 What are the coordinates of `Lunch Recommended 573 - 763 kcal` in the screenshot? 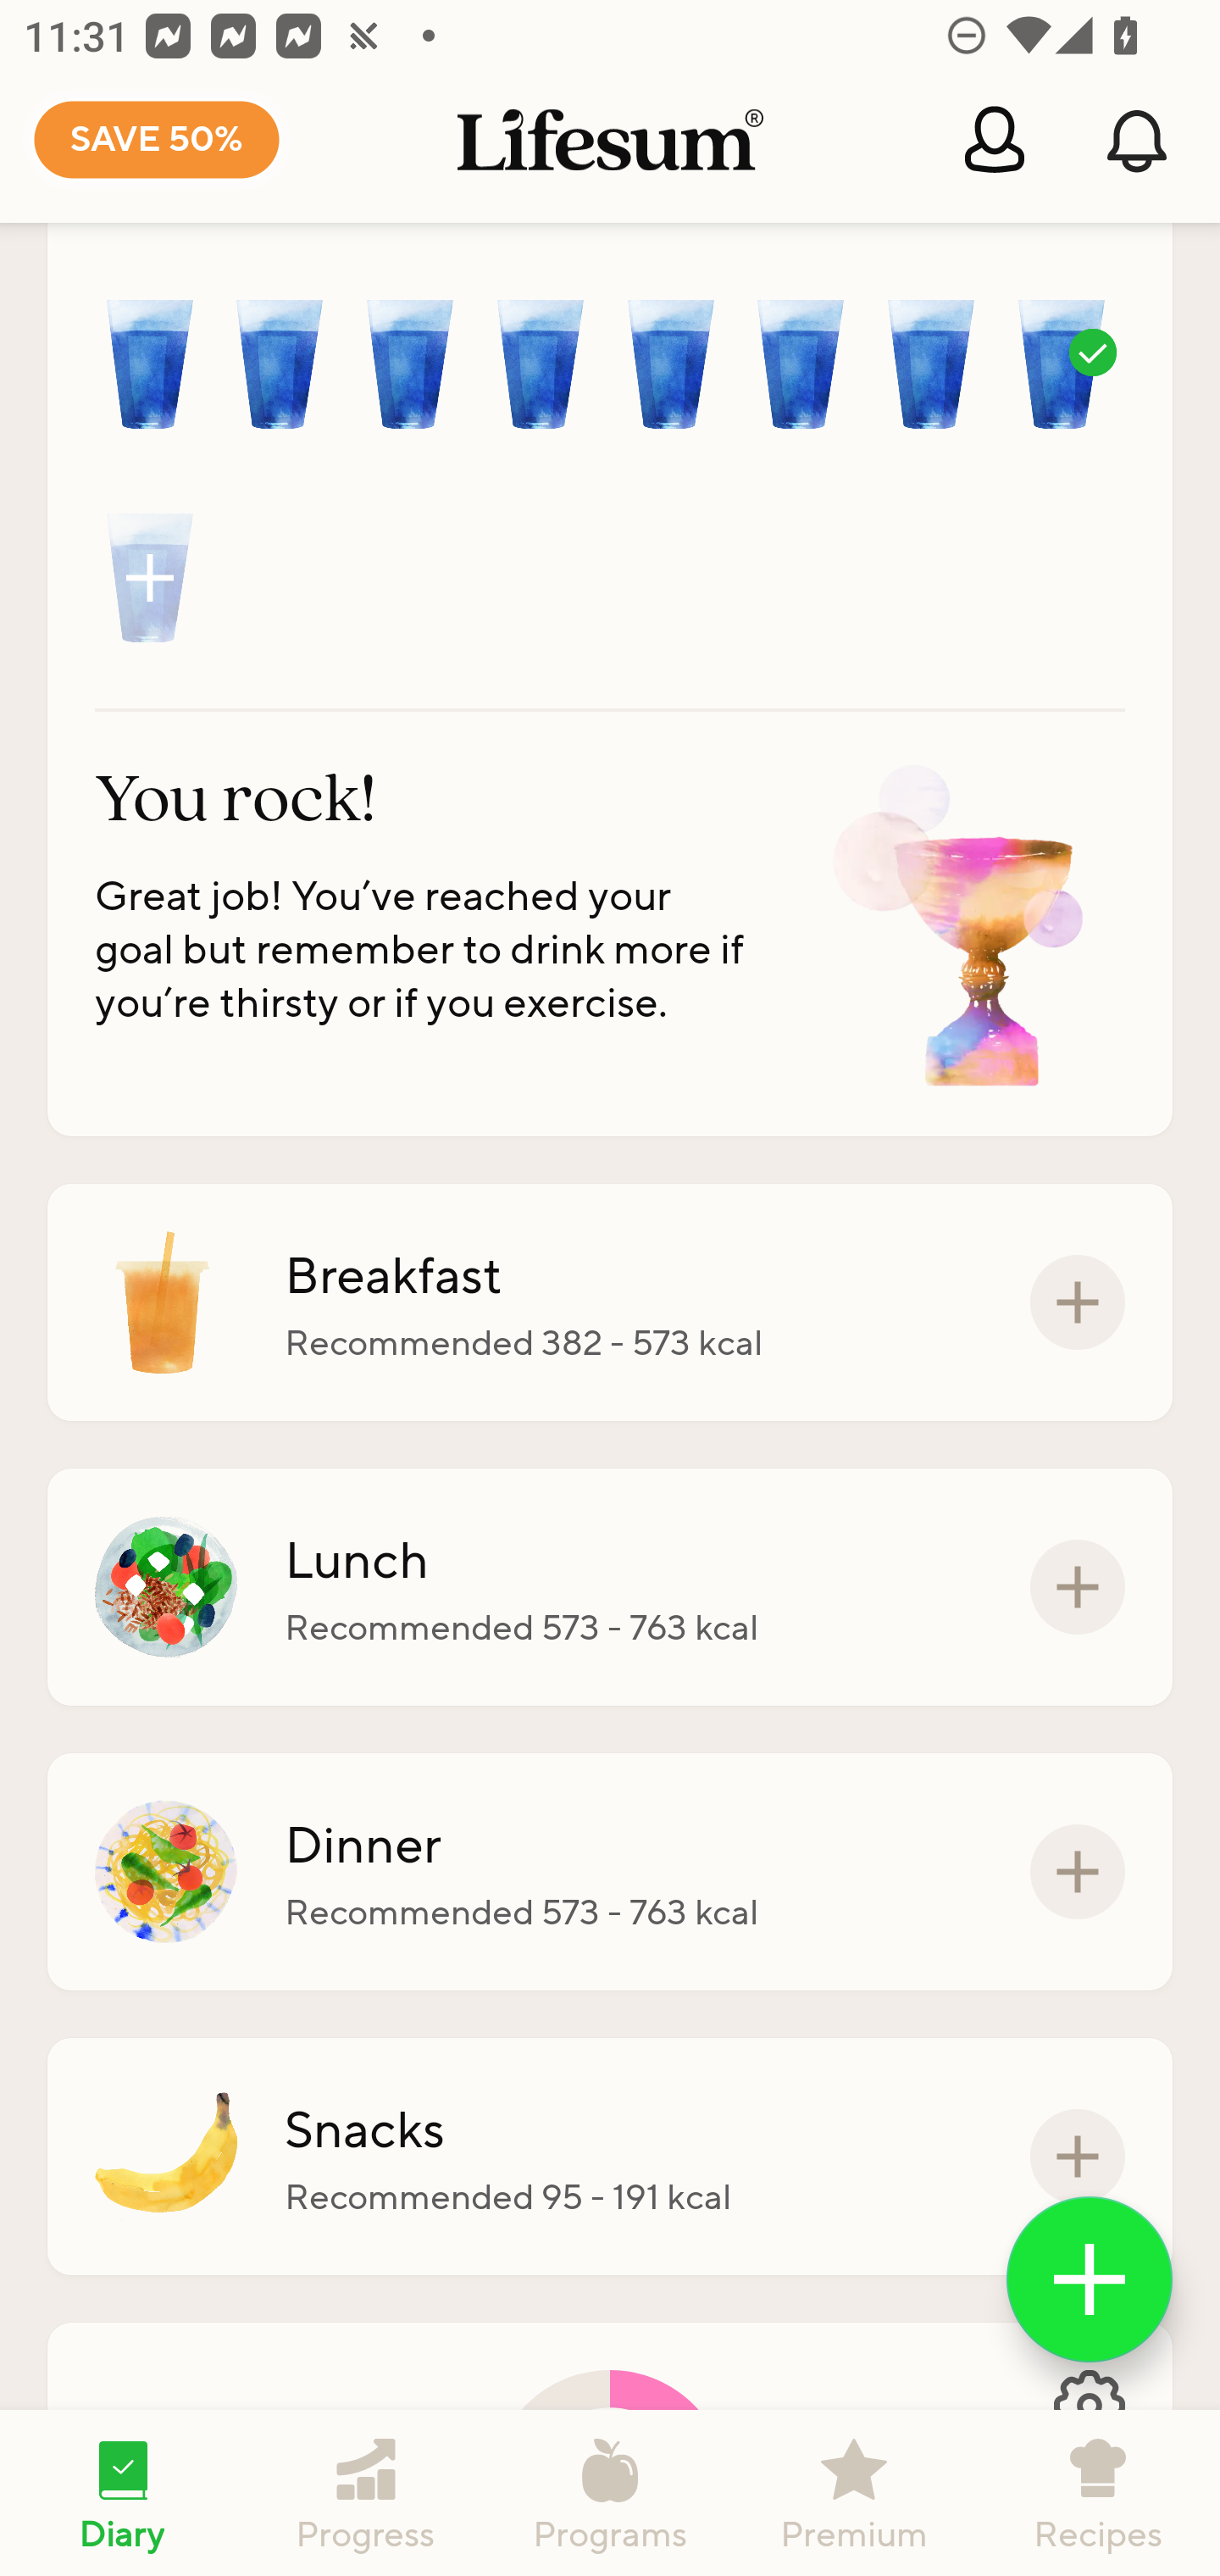 It's located at (610, 1586).